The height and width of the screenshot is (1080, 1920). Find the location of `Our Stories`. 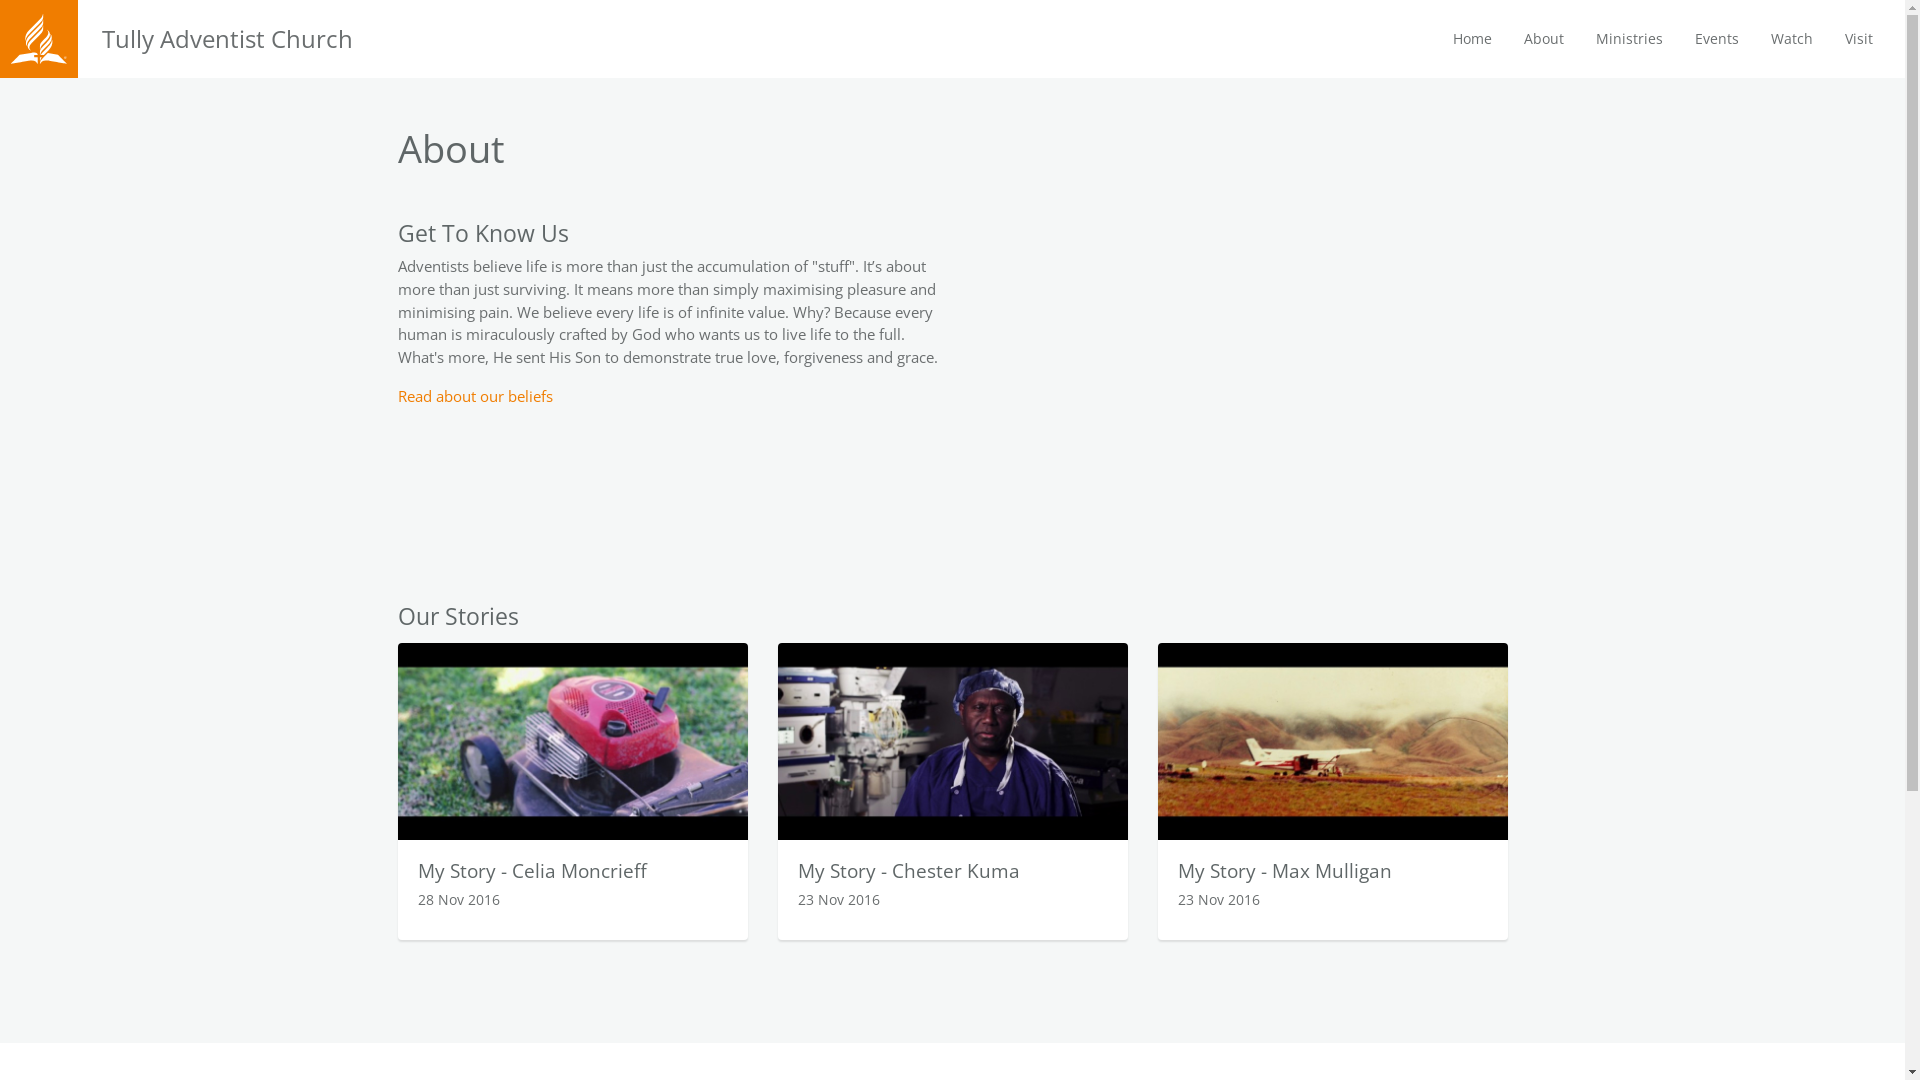

Our Stories is located at coordinates (458, 616).